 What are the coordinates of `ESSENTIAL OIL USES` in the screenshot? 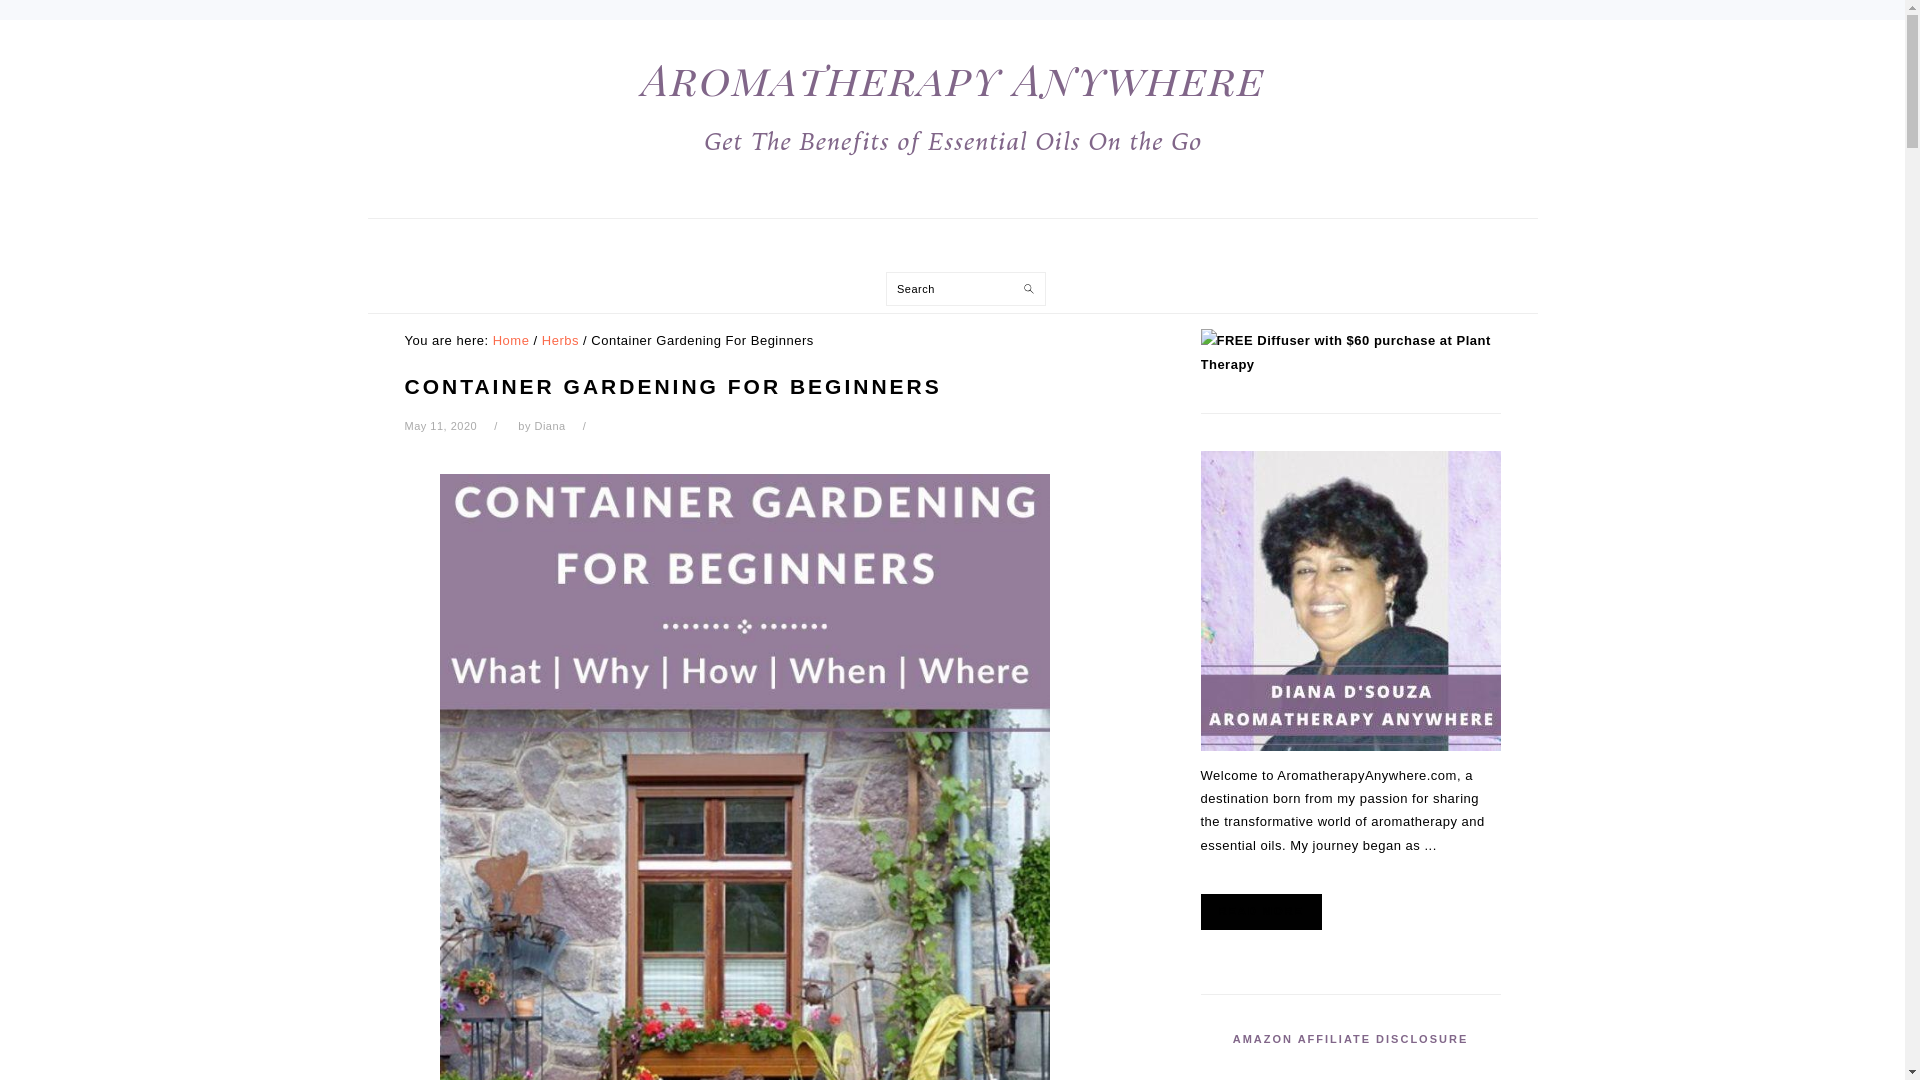 It's located at (678, 248).